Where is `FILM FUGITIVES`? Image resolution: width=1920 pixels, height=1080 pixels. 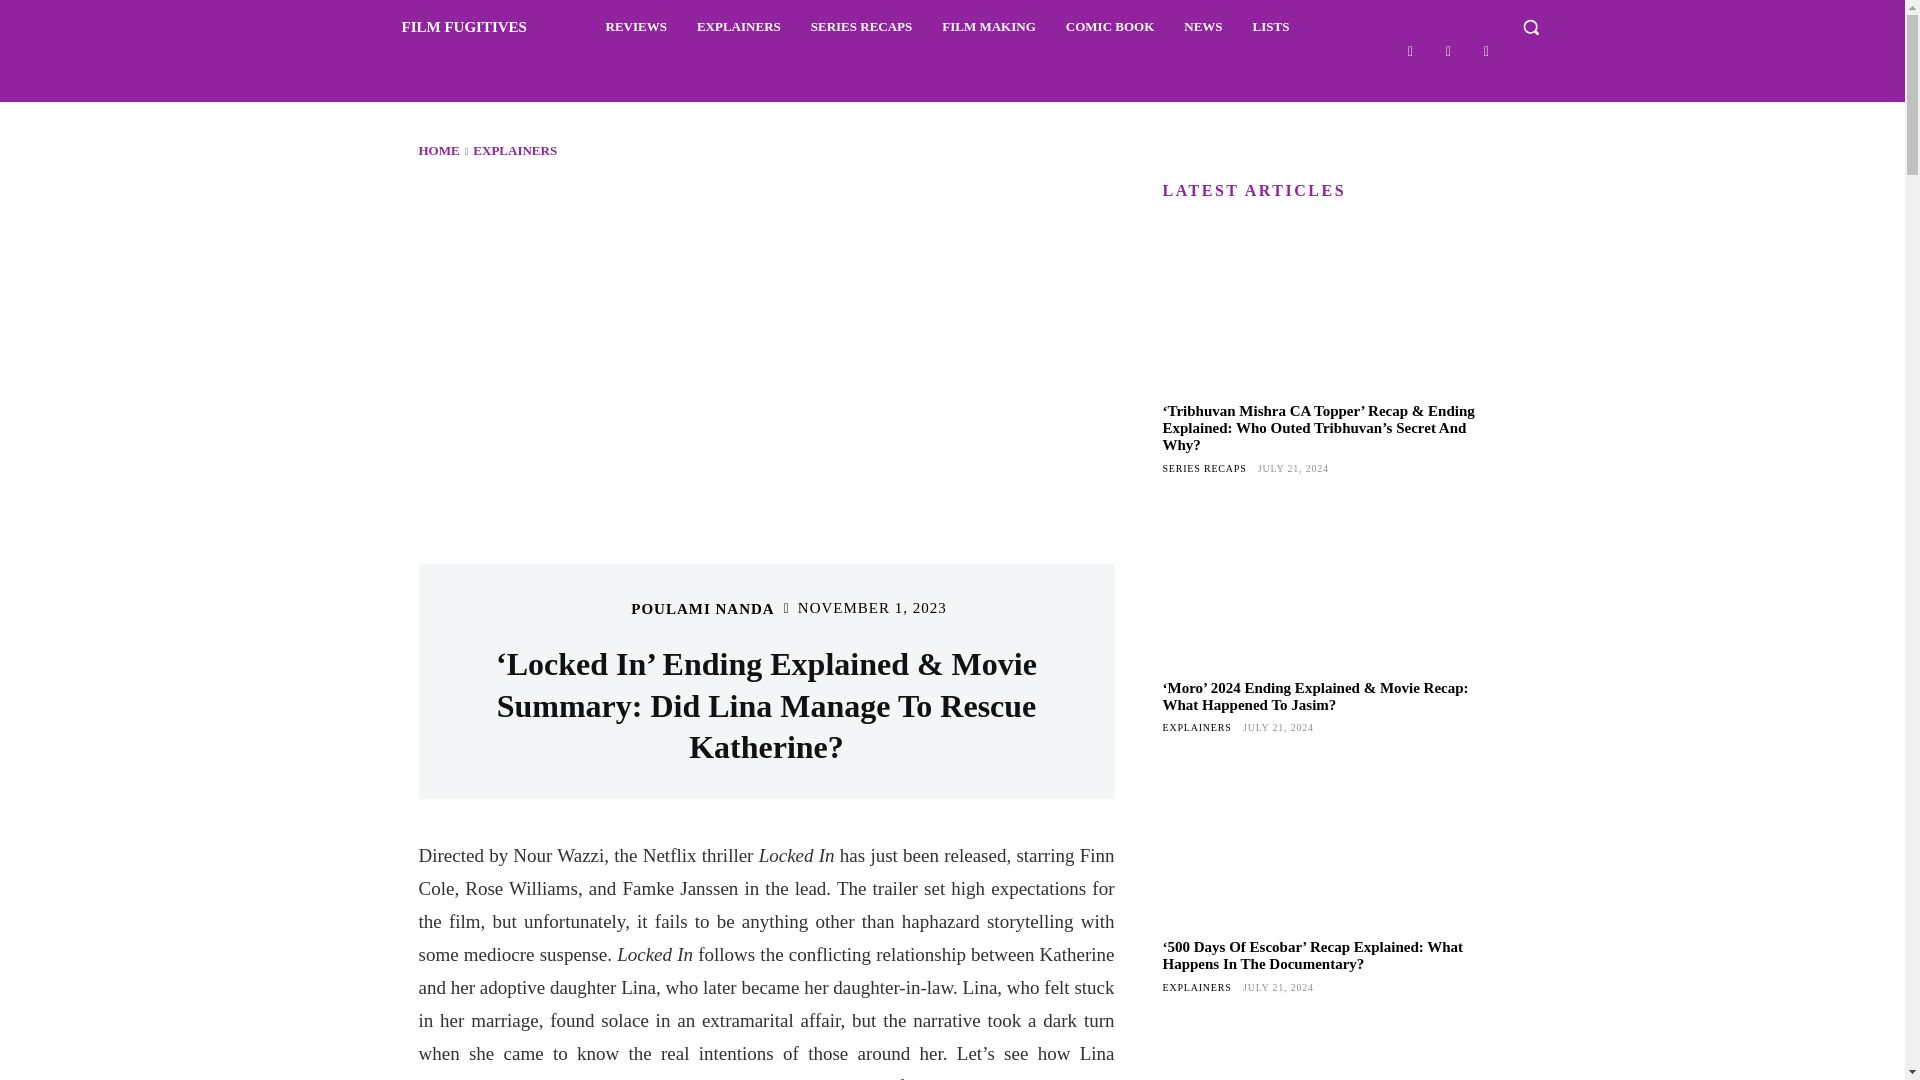
FILM FUGITIVES is located at coordinates (440, 26).